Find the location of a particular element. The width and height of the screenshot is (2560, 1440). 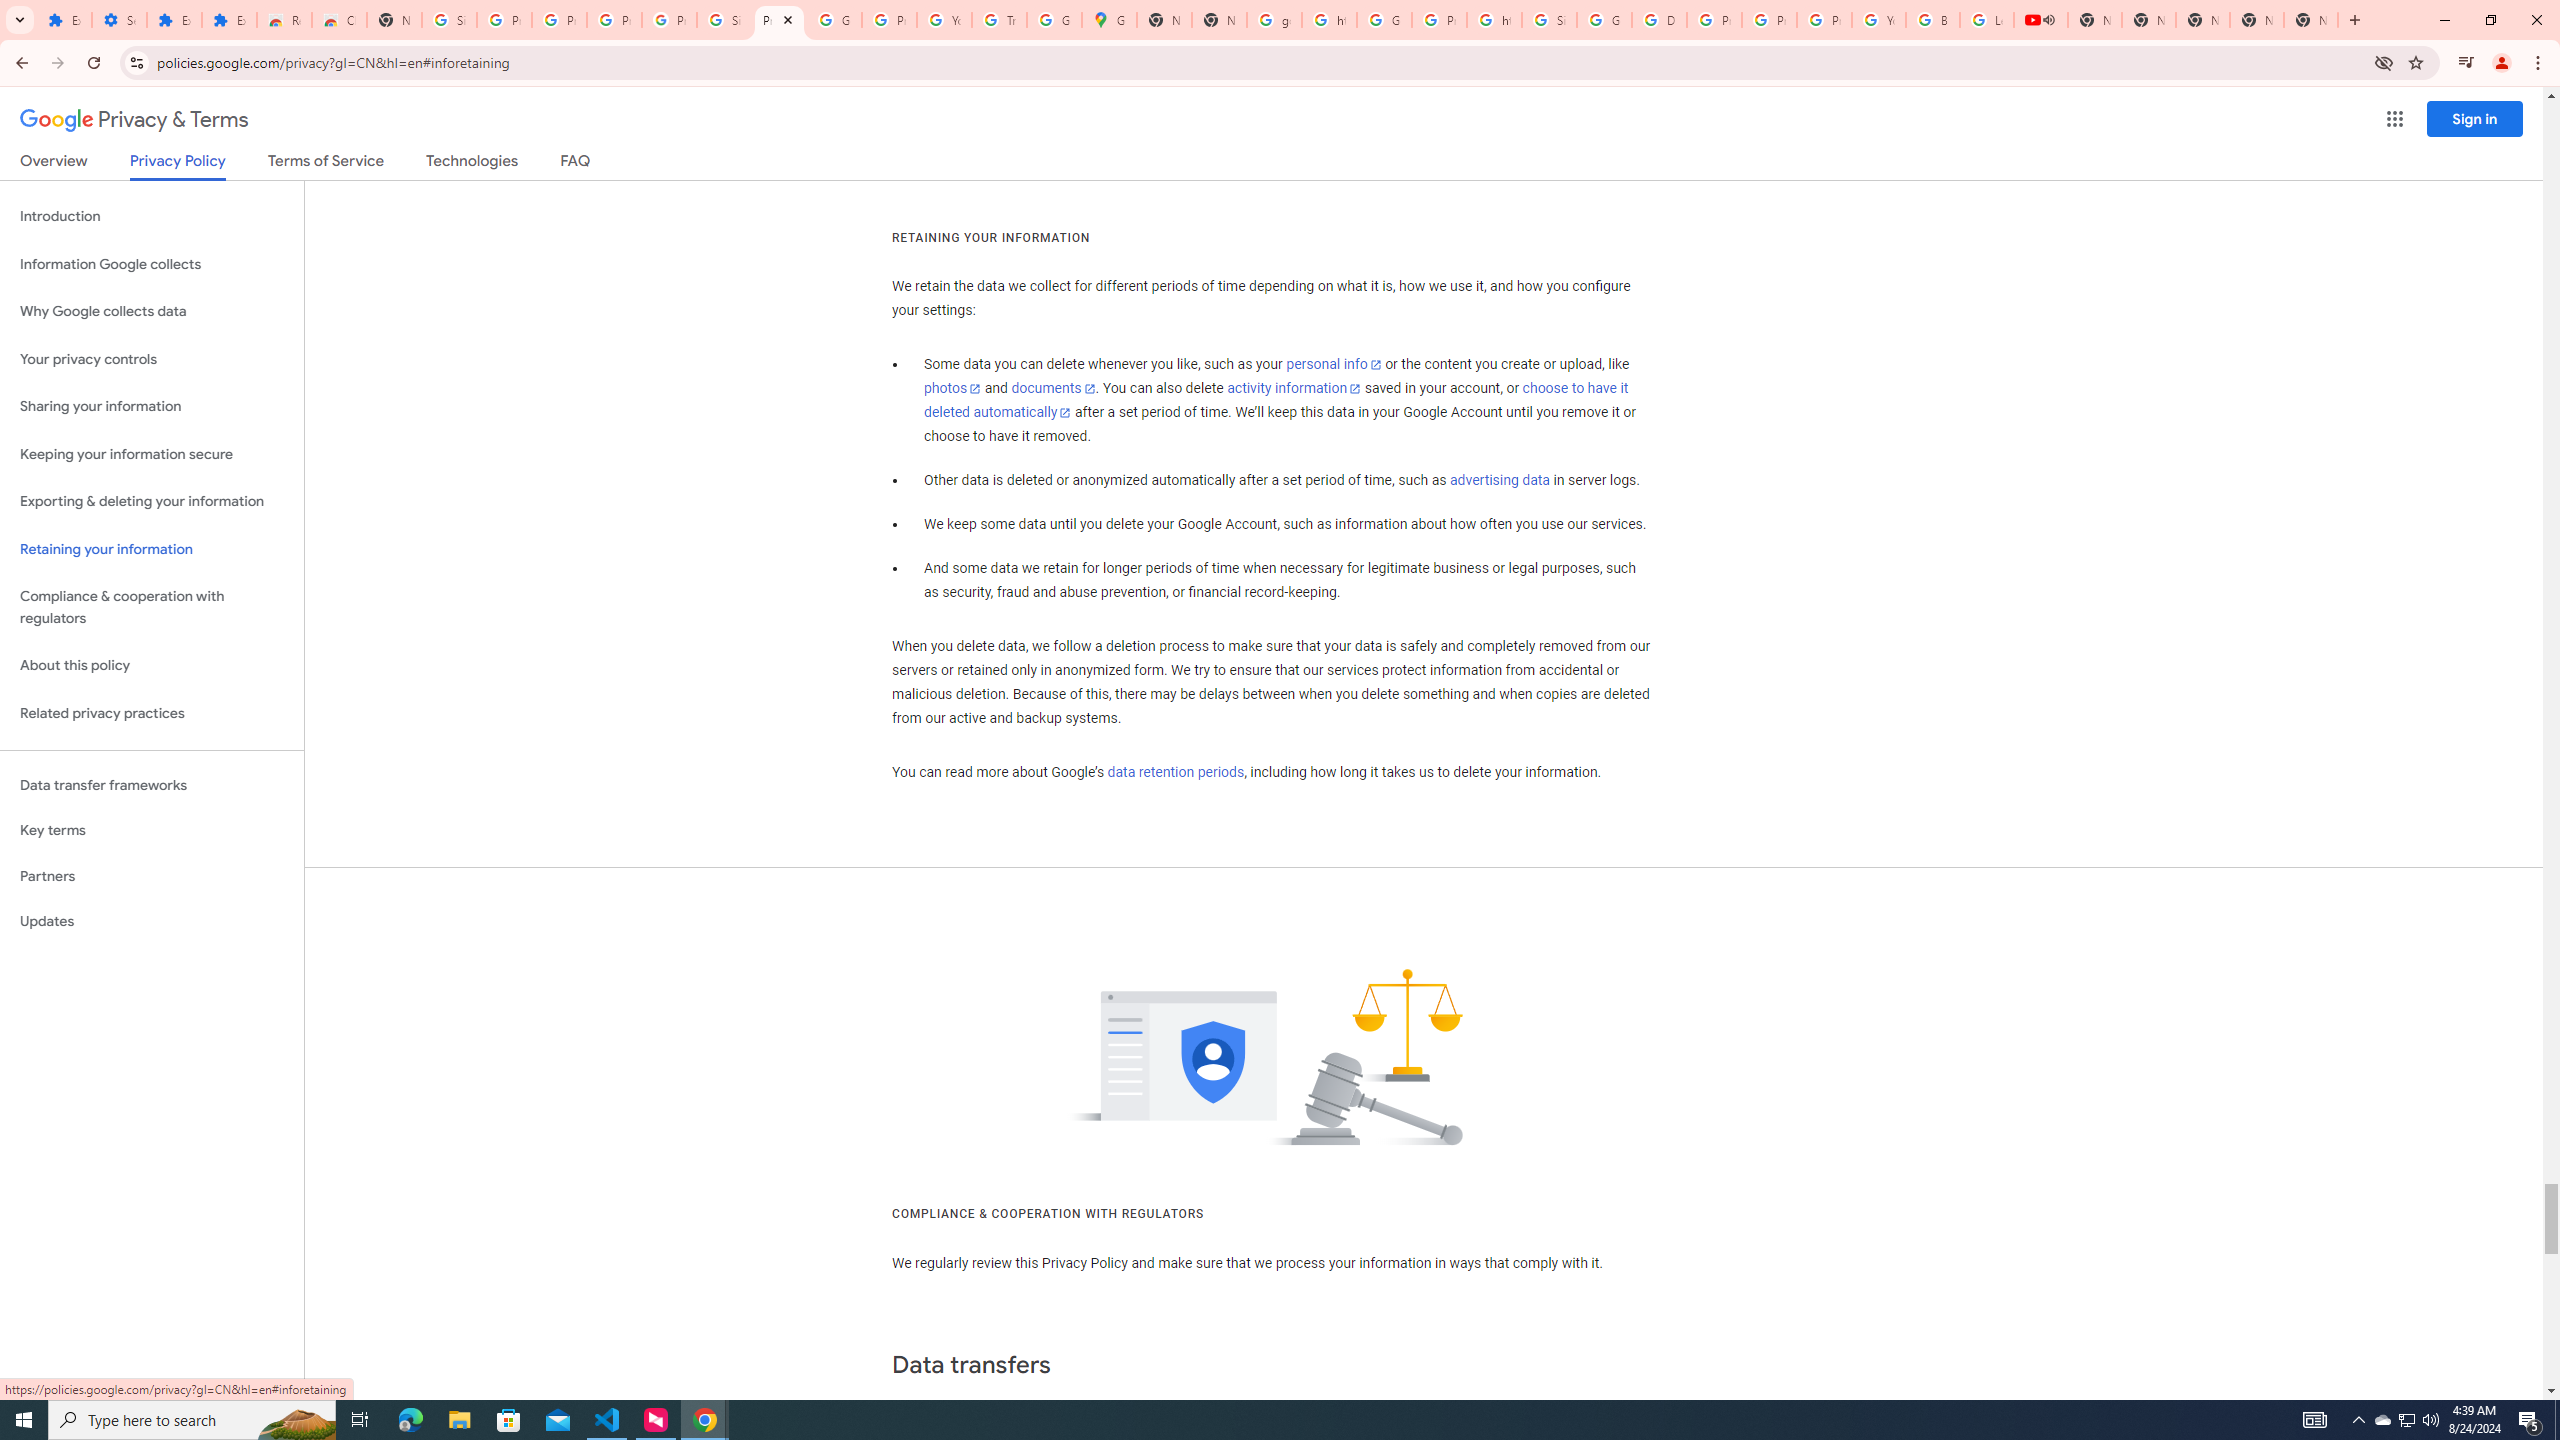

Sign in - Google Accounts is located at coordinates (449, 20).